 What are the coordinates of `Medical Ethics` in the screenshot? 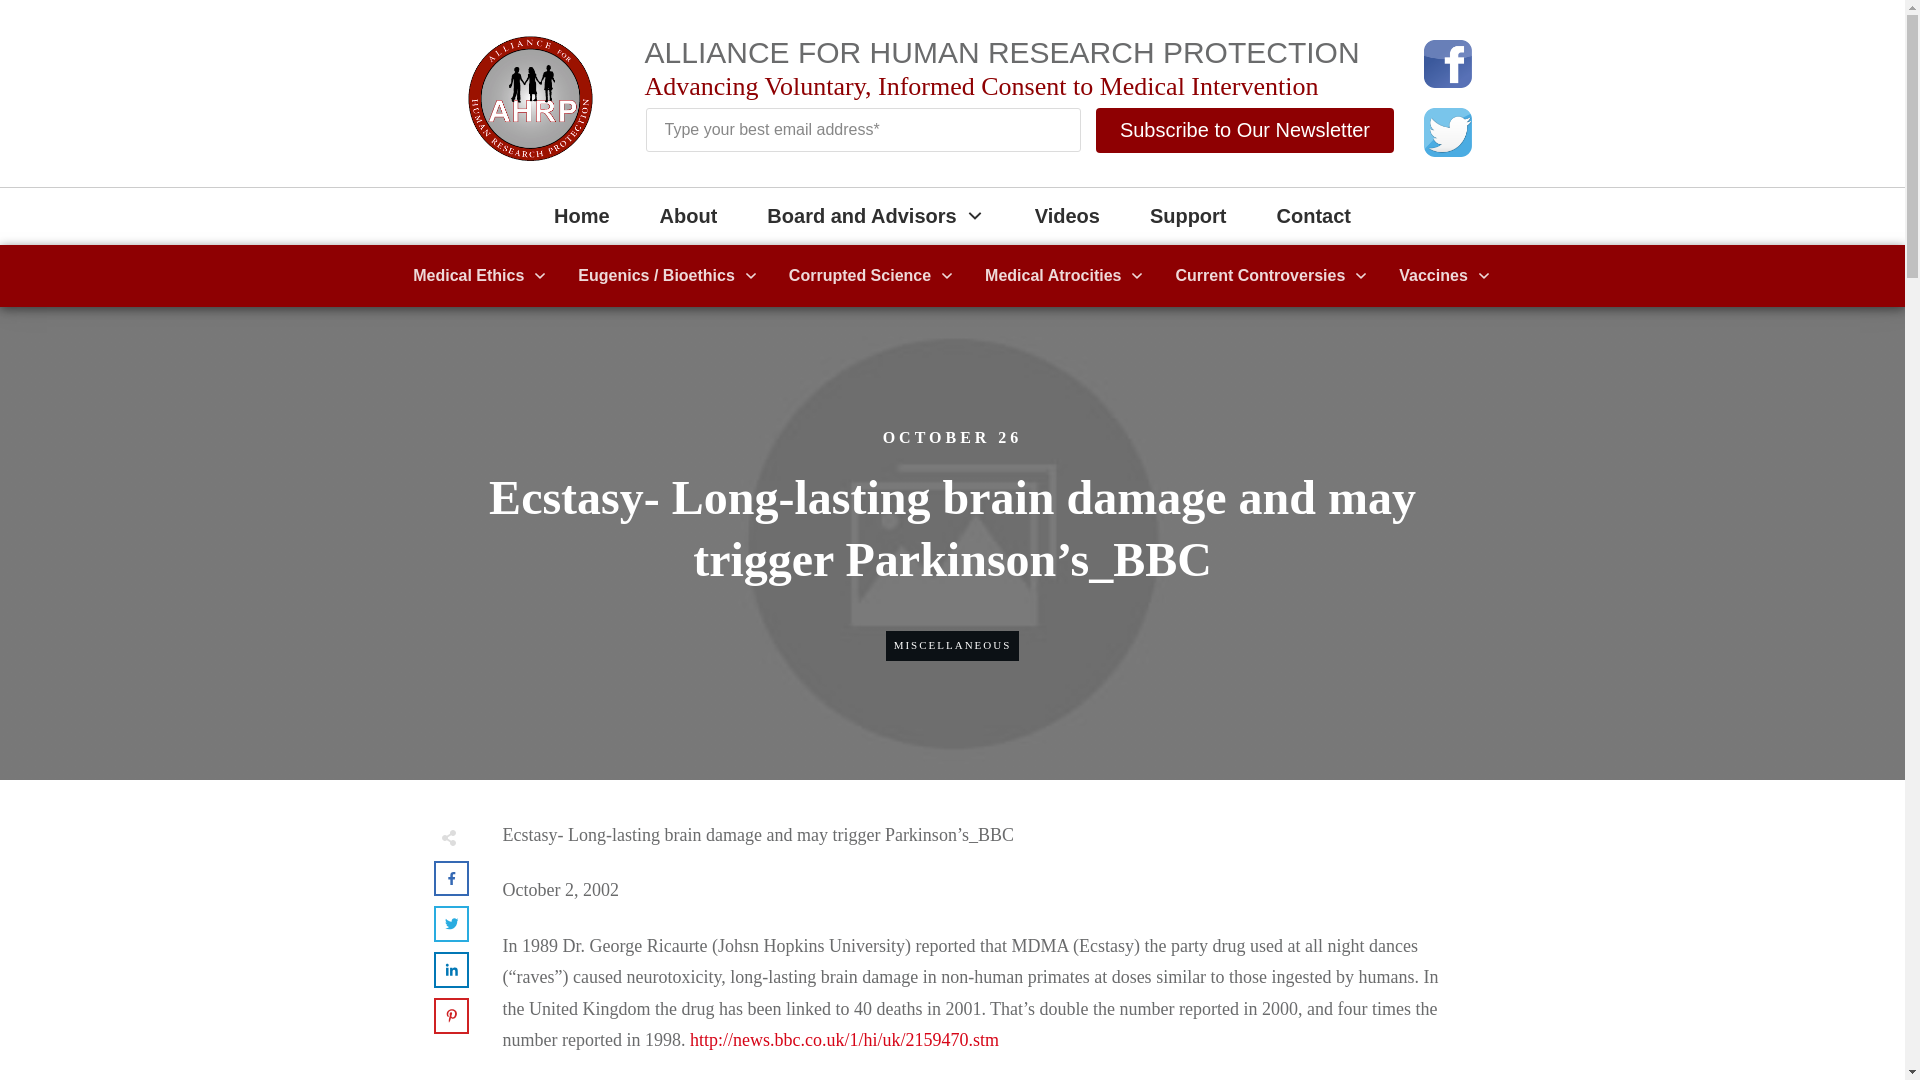 It's located at (480, 276).